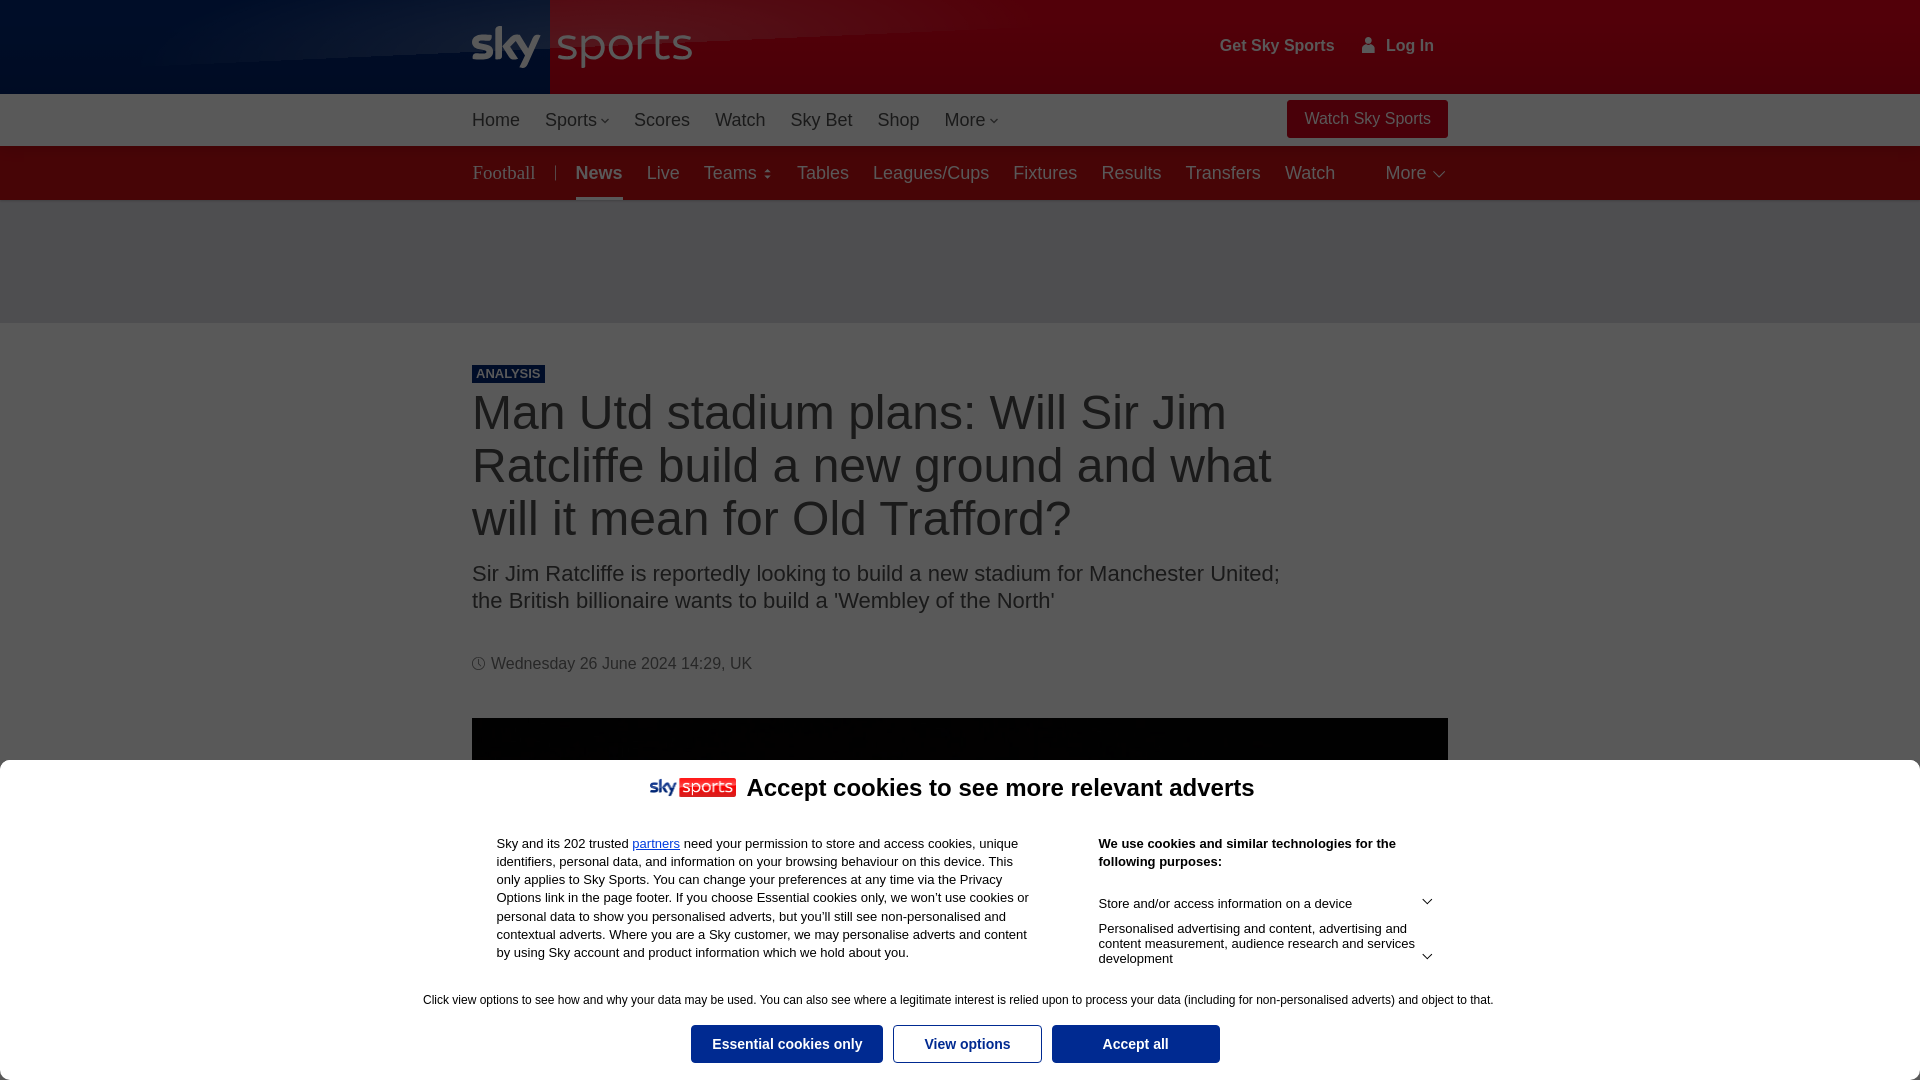 This screenshot has height=1080, width=1920. What do you see at coordinates (508, 172) in the screenshot?
I see `Football` at bounding box center [508, 172].